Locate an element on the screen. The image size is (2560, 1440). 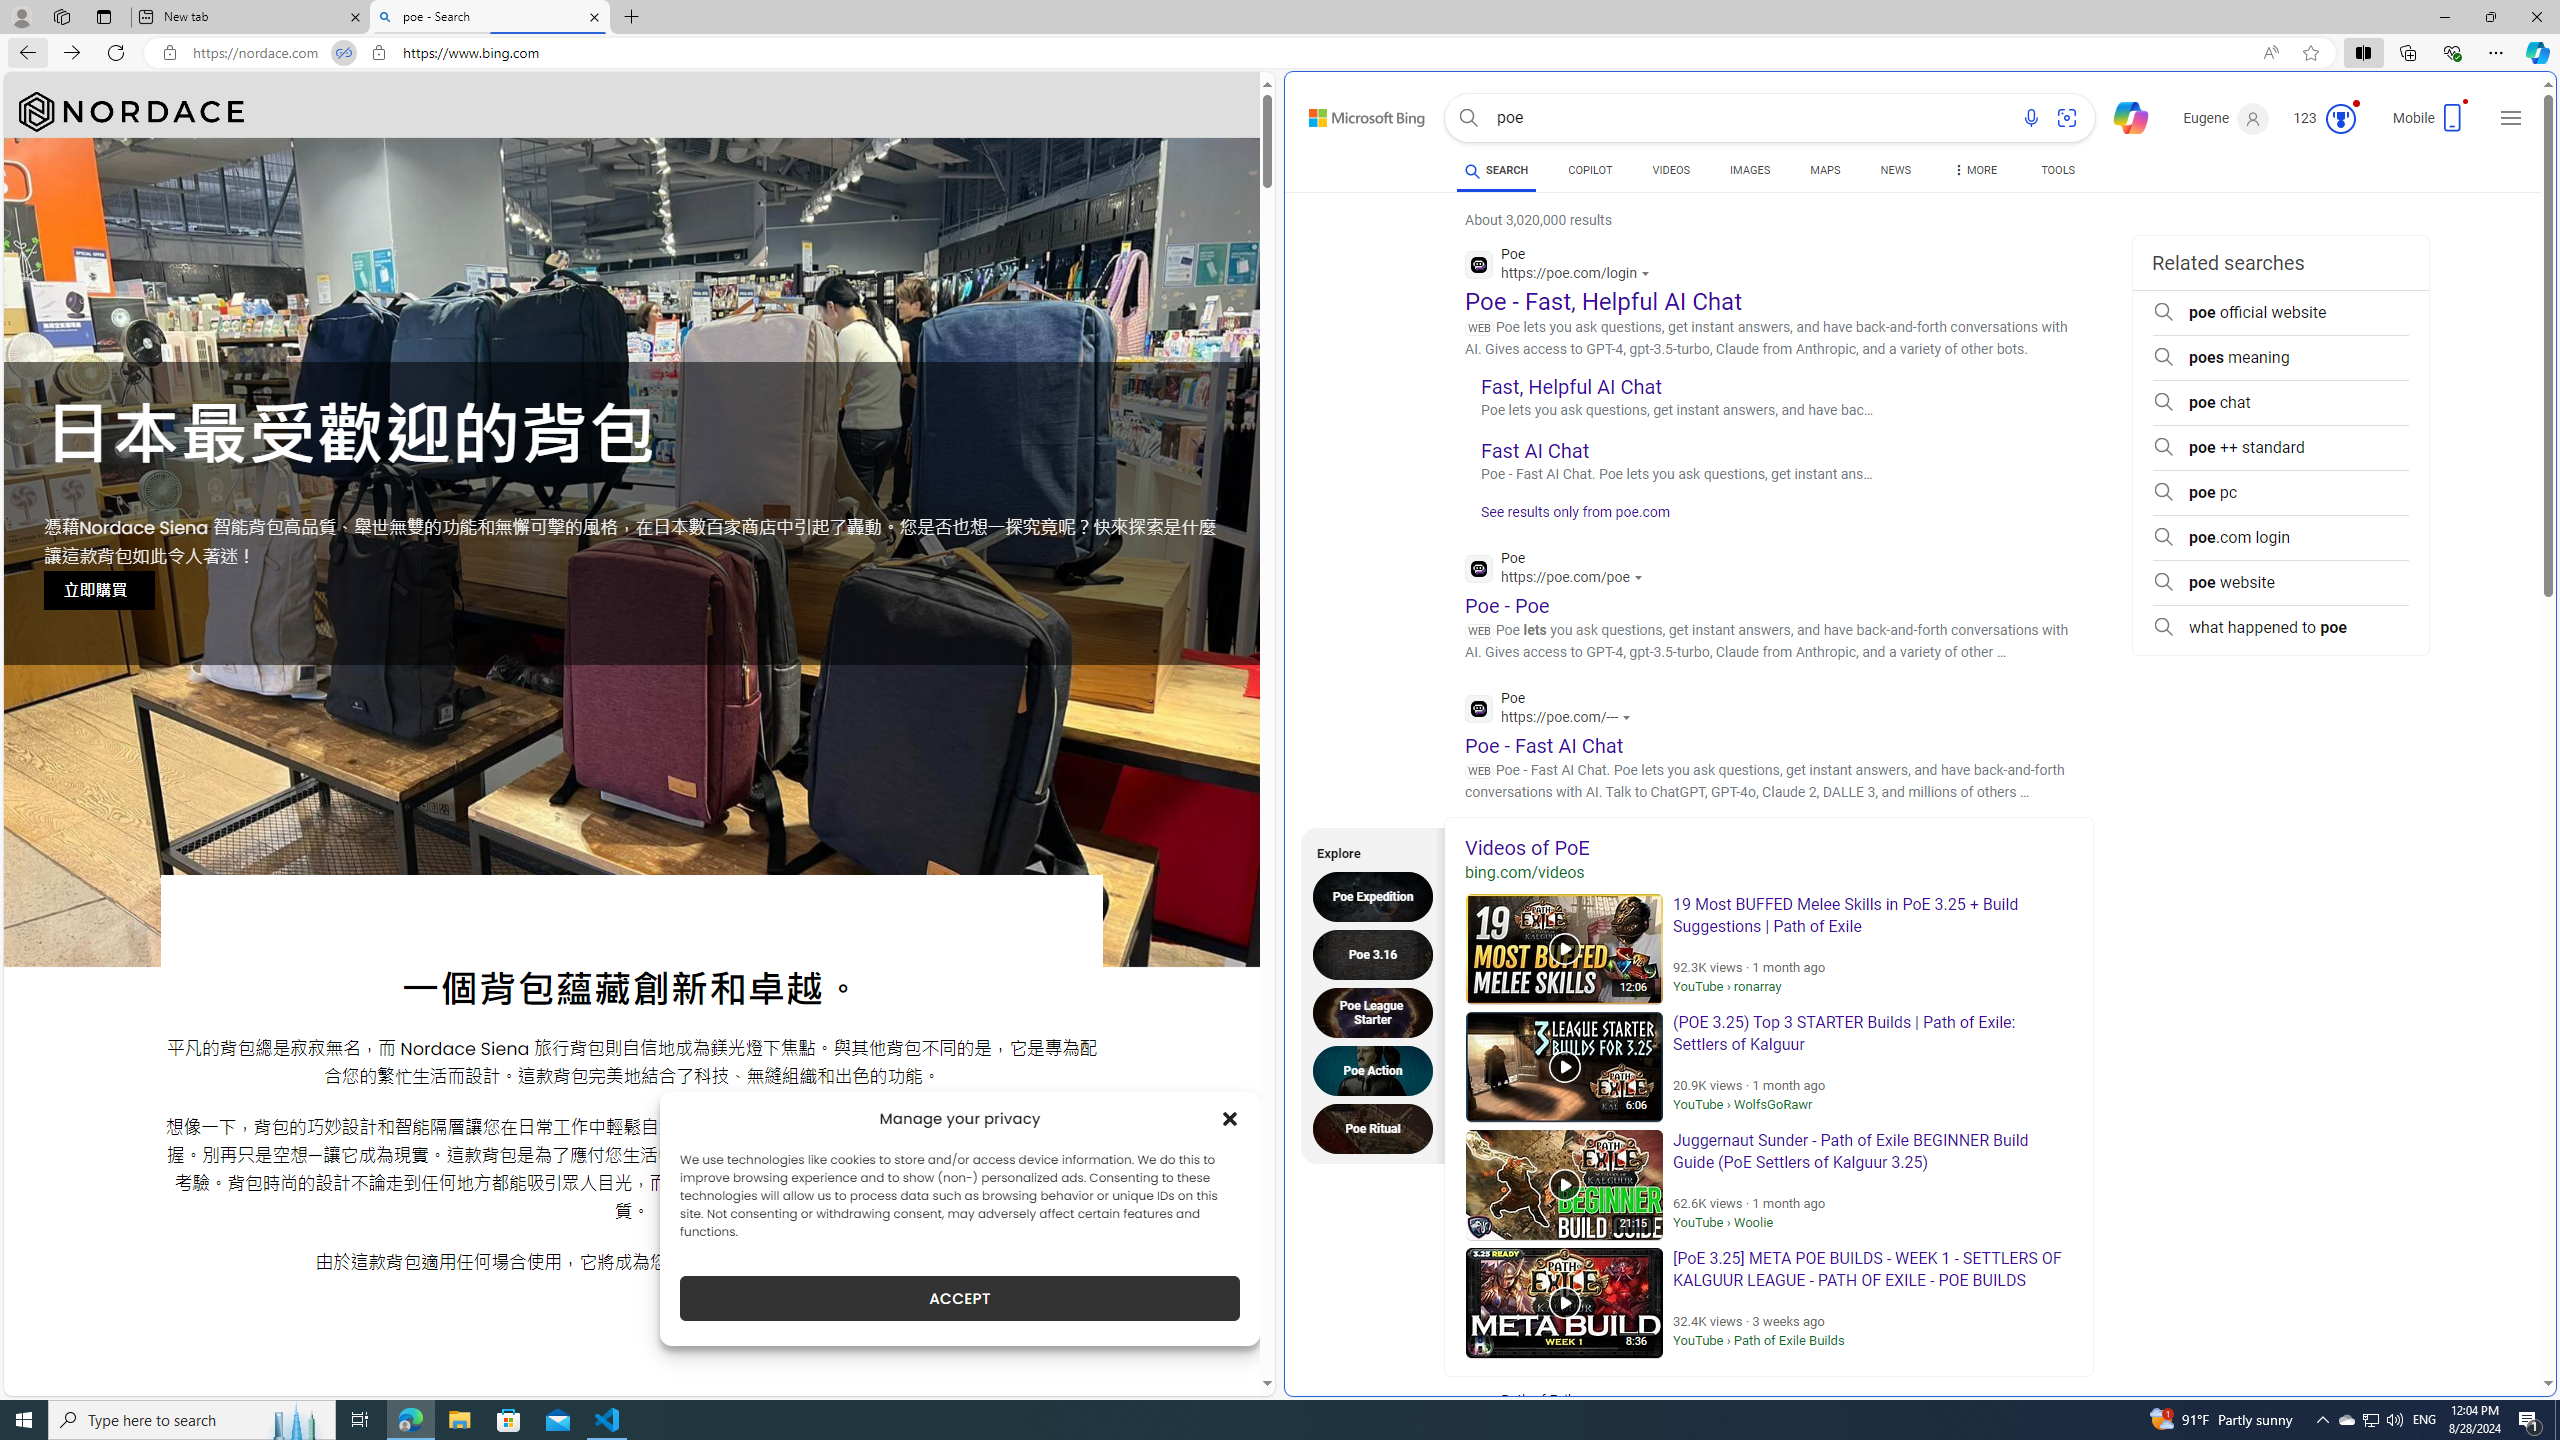
Fast, Helpful AI Chat is located at coordinates (1572, 386).